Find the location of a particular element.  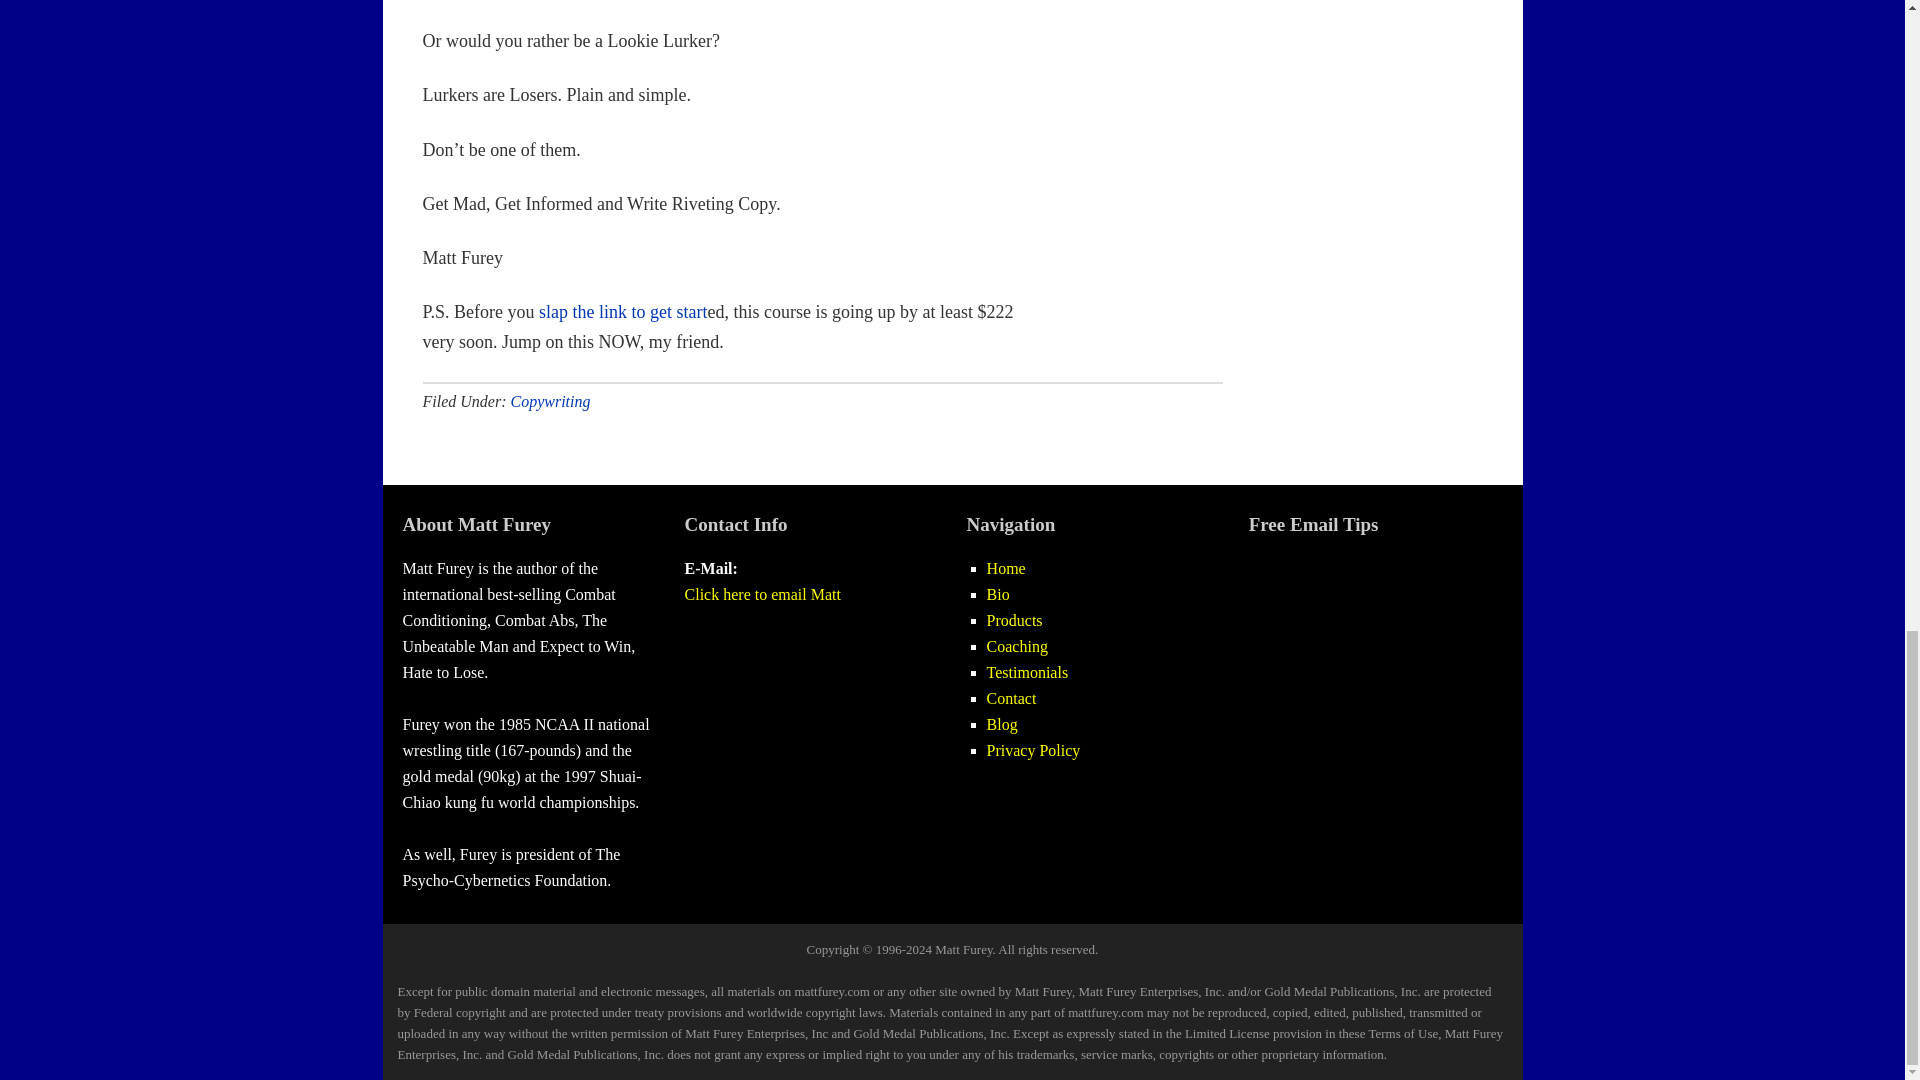

Blog is located at coordinates (1002, 724).